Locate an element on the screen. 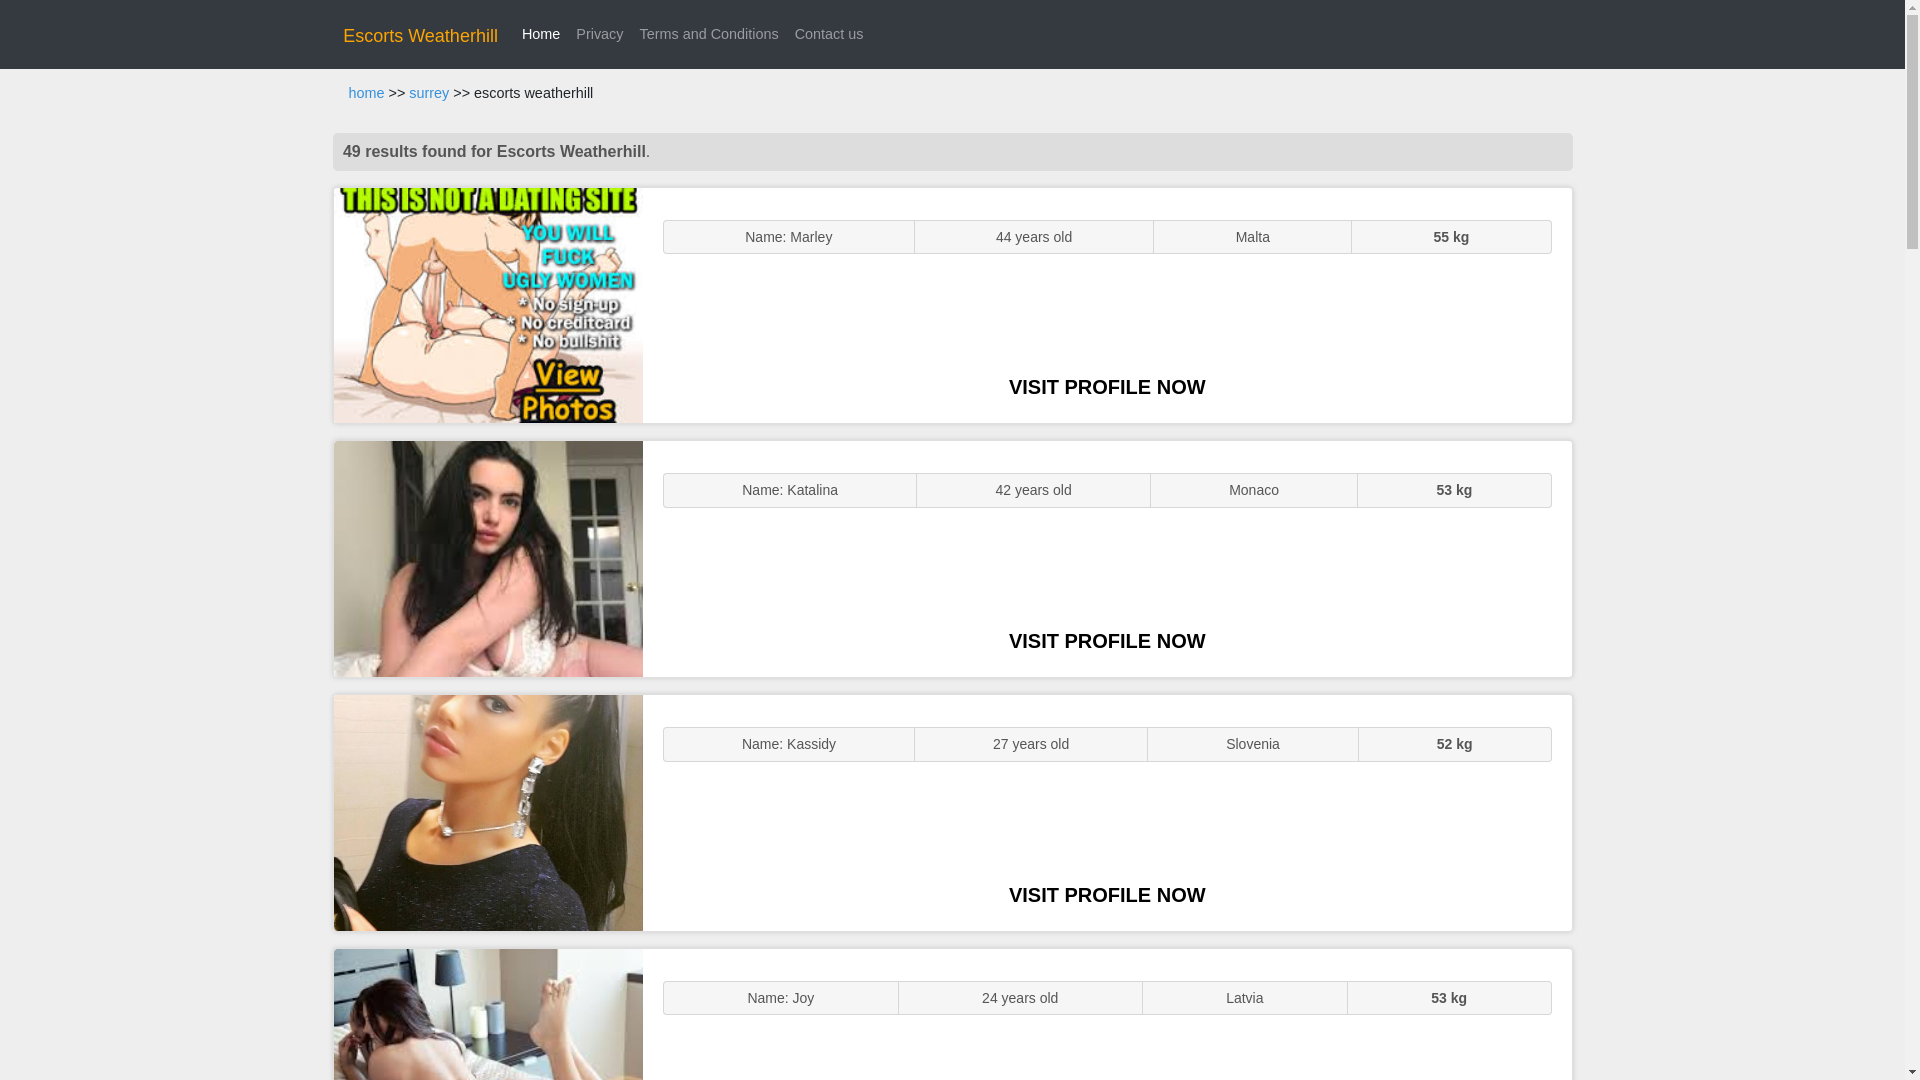 The width and height of the screenshot is (1920, 1080). Sexy is located at coordinates (488, 812).